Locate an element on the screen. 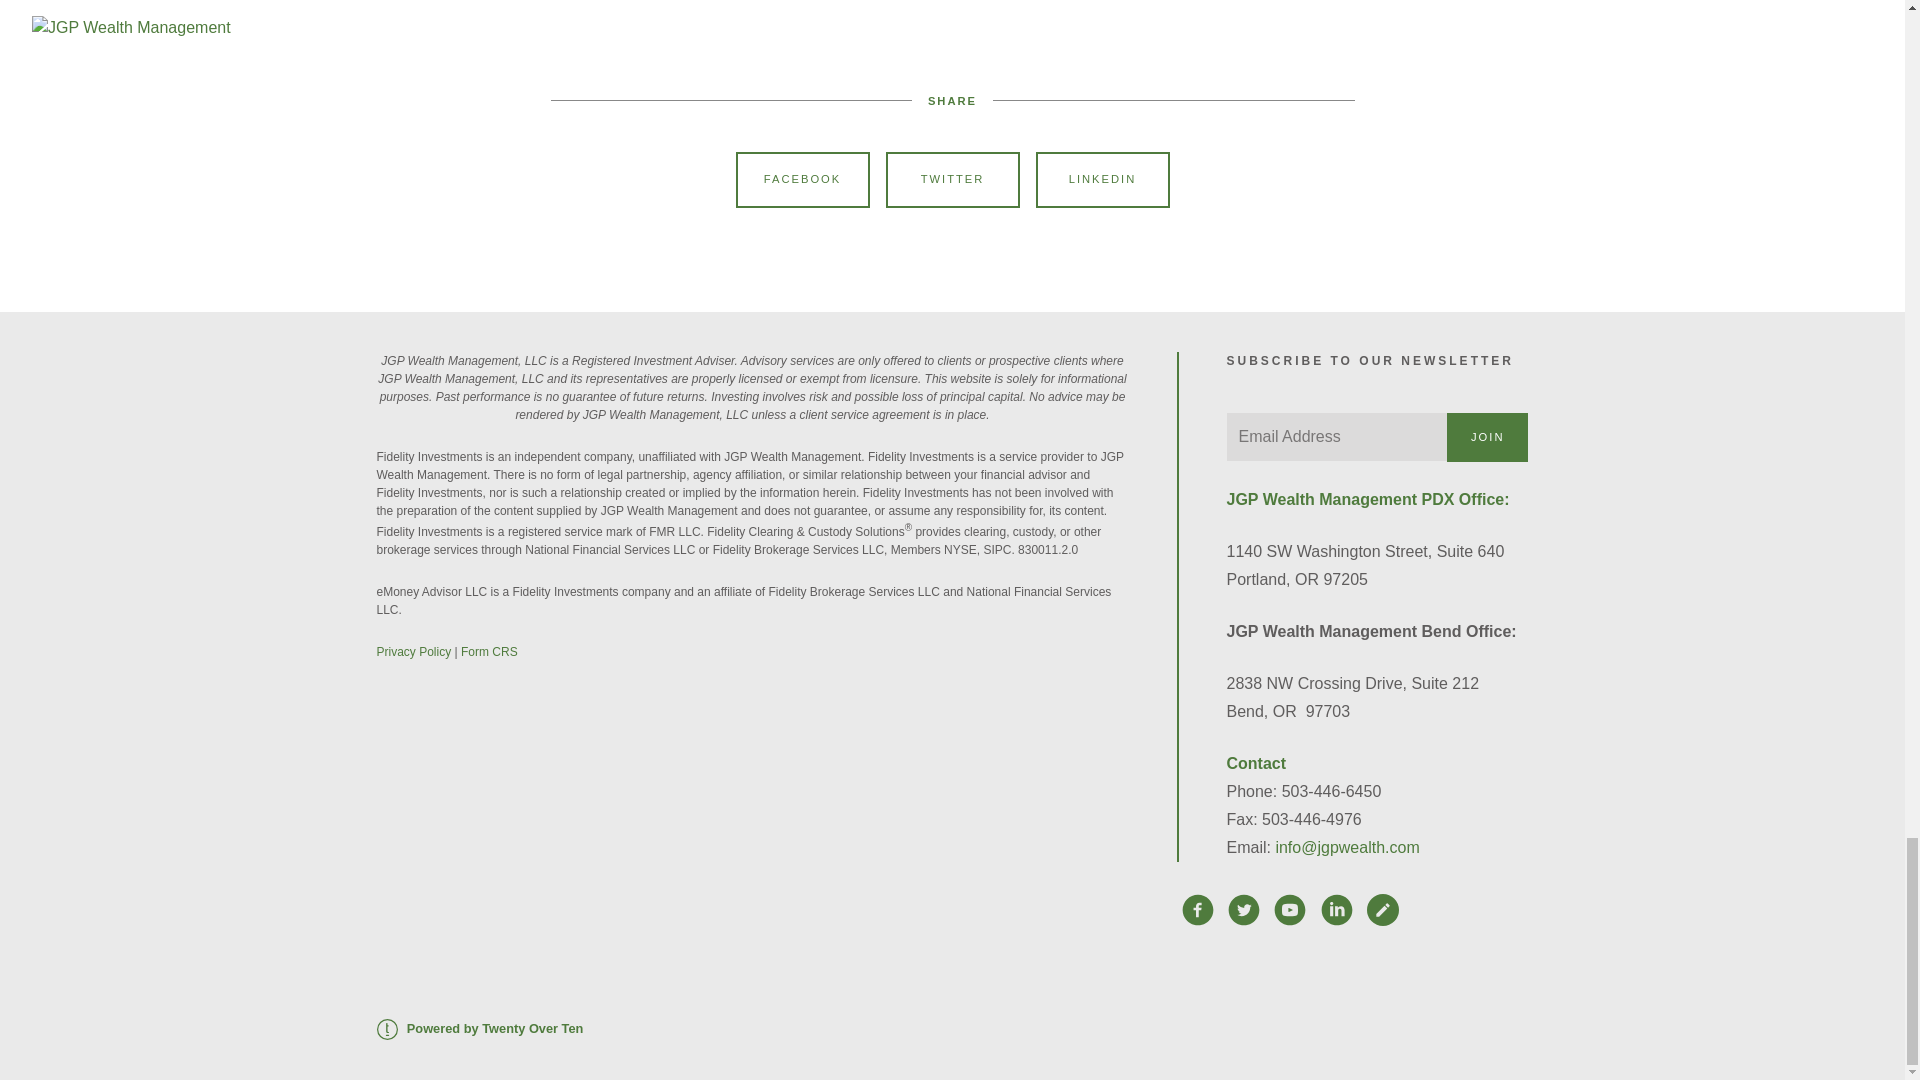  FACEBOOK is located at coordinates (802, 180).